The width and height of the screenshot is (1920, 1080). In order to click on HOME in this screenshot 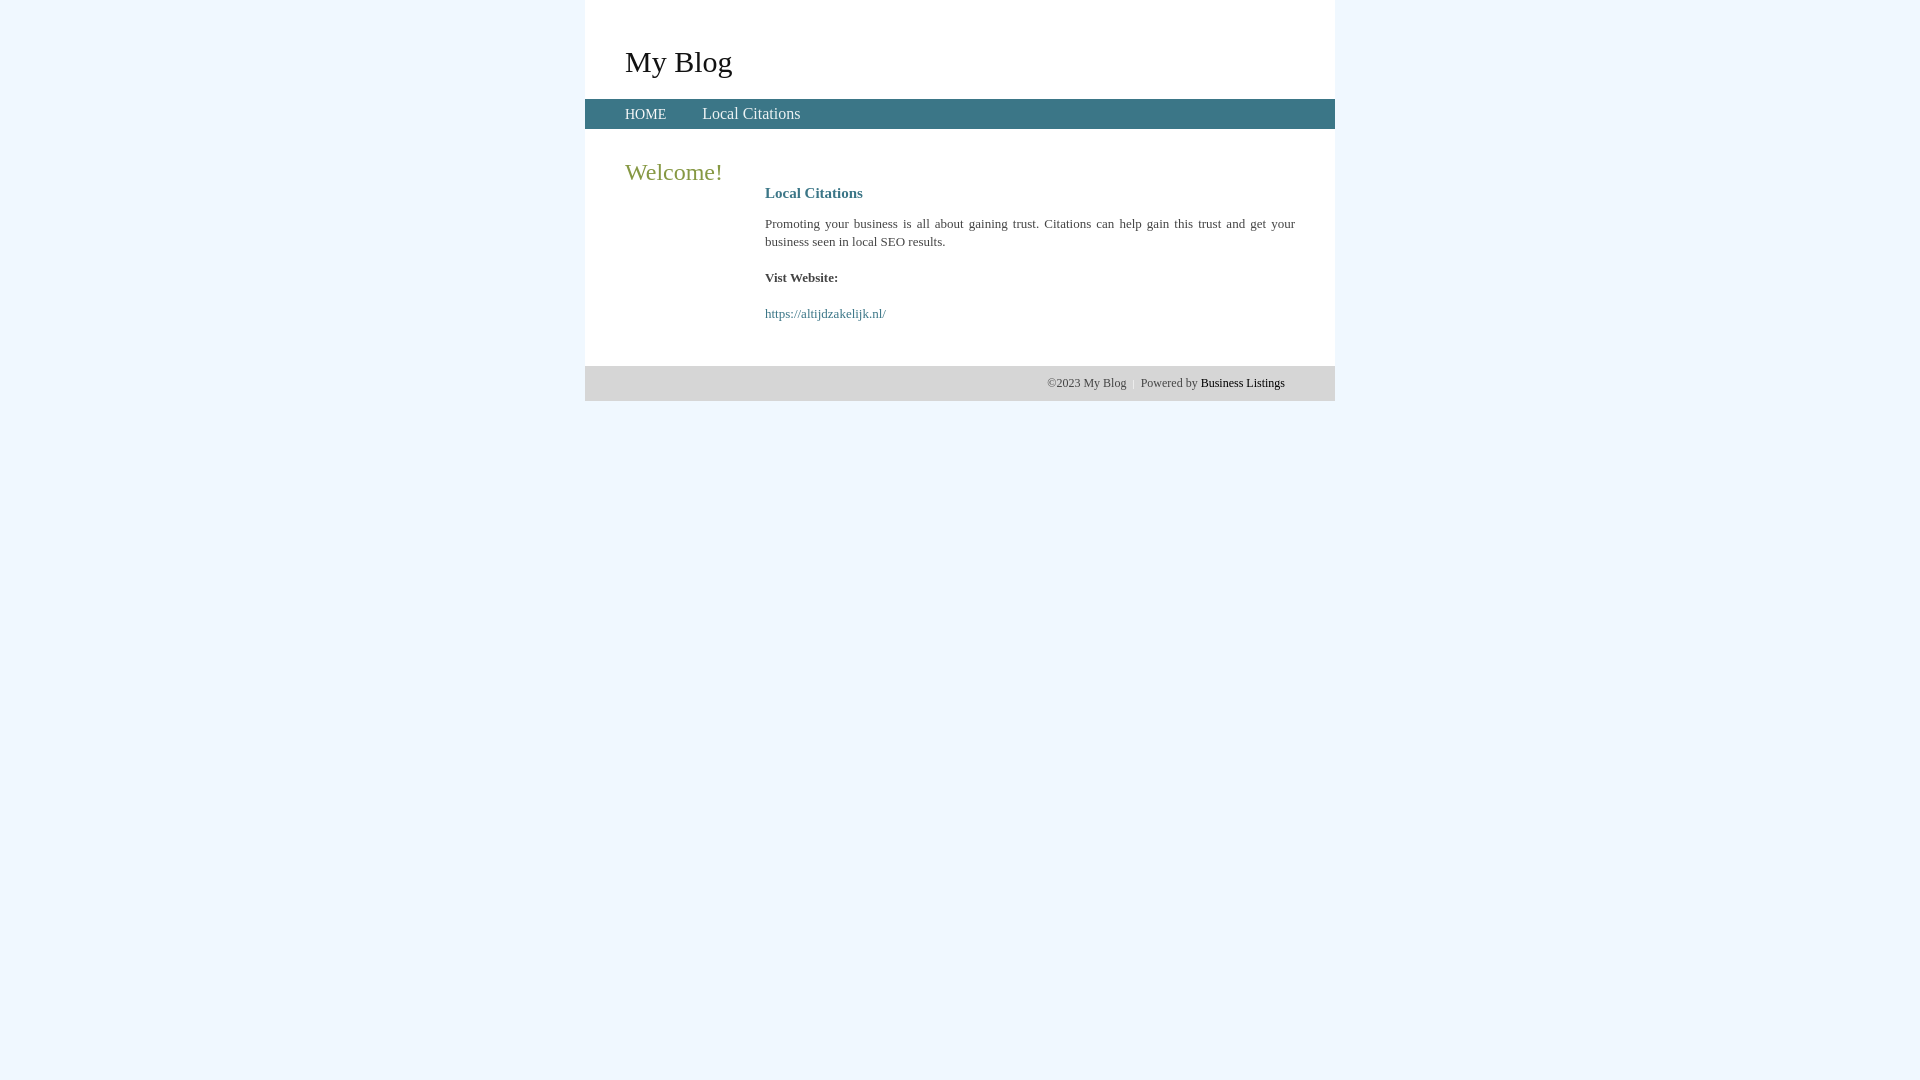, I will do `click(646, 114)`.